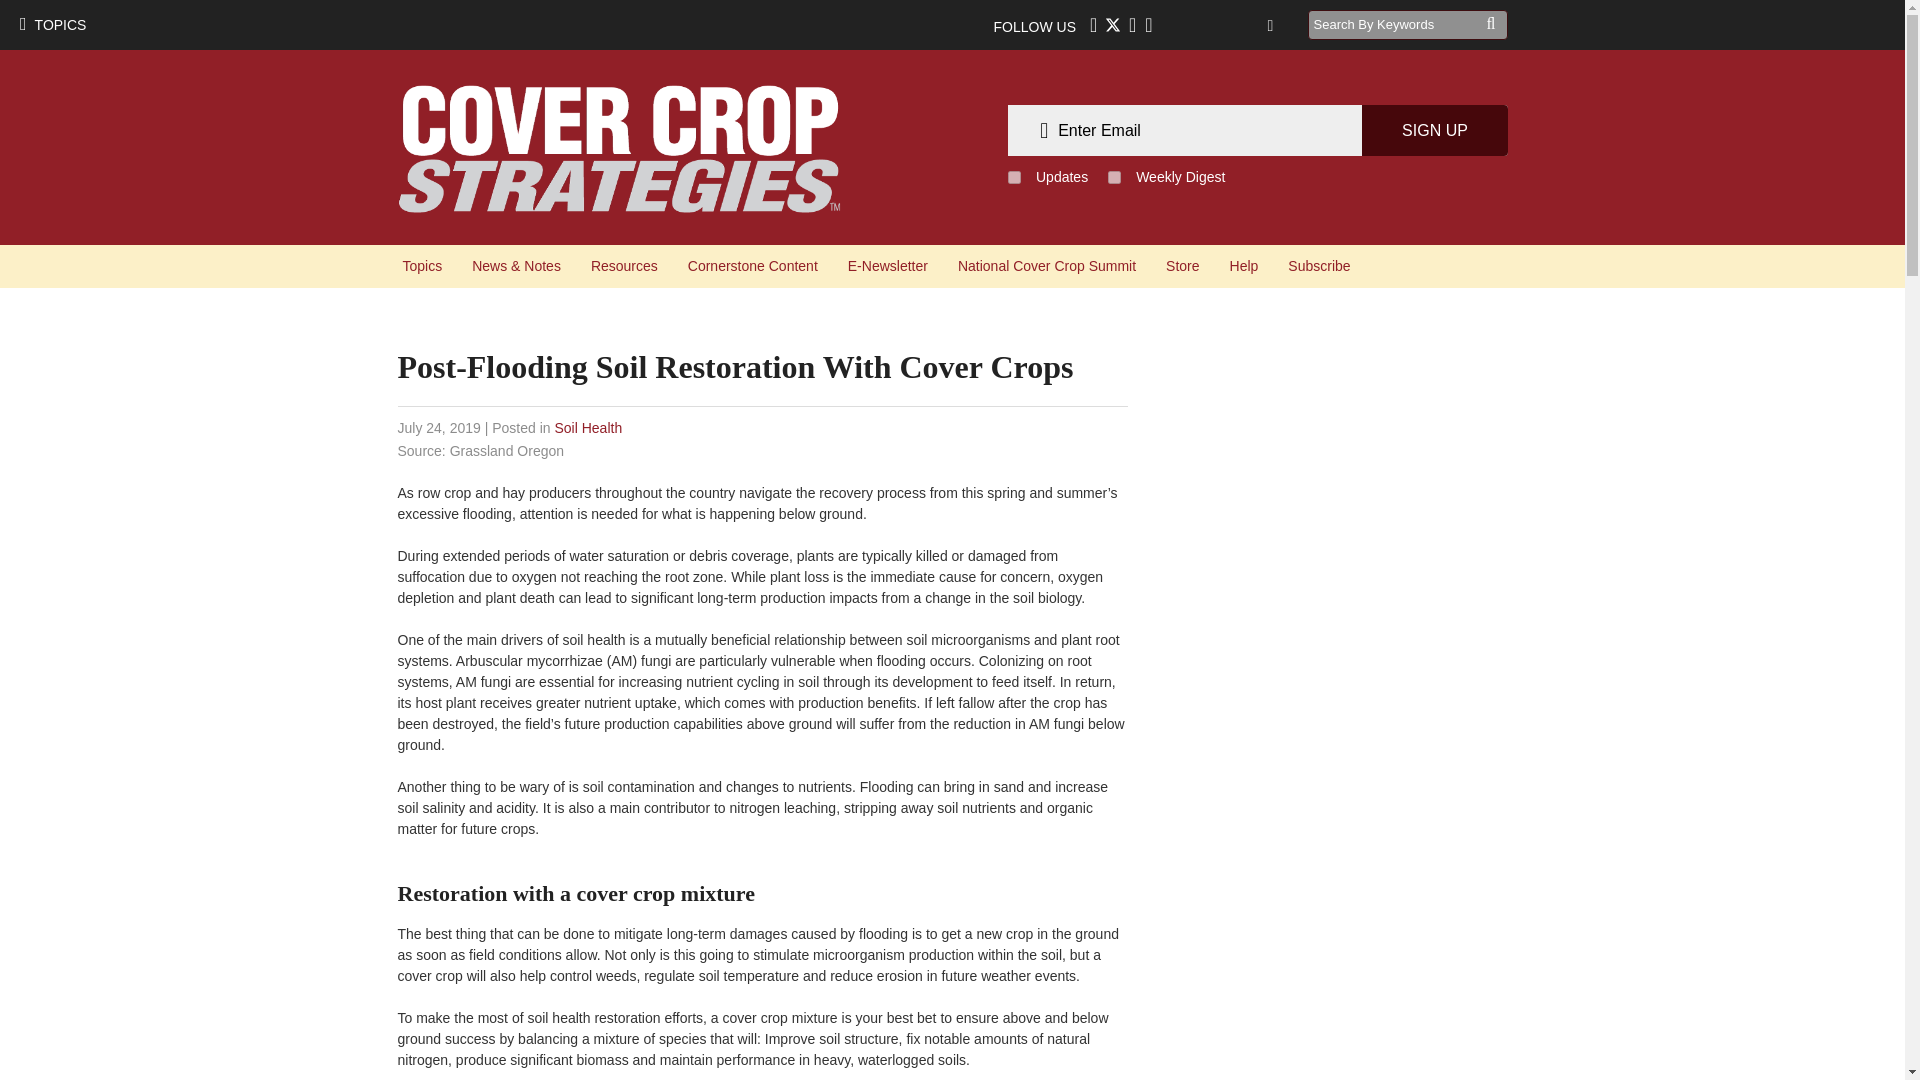 Image resolution: width=1920 pixels, height=1080 pixels. Describe the element at coordinates (1396, 24) in the screenshot. I see `Search By Keywords` at that location.